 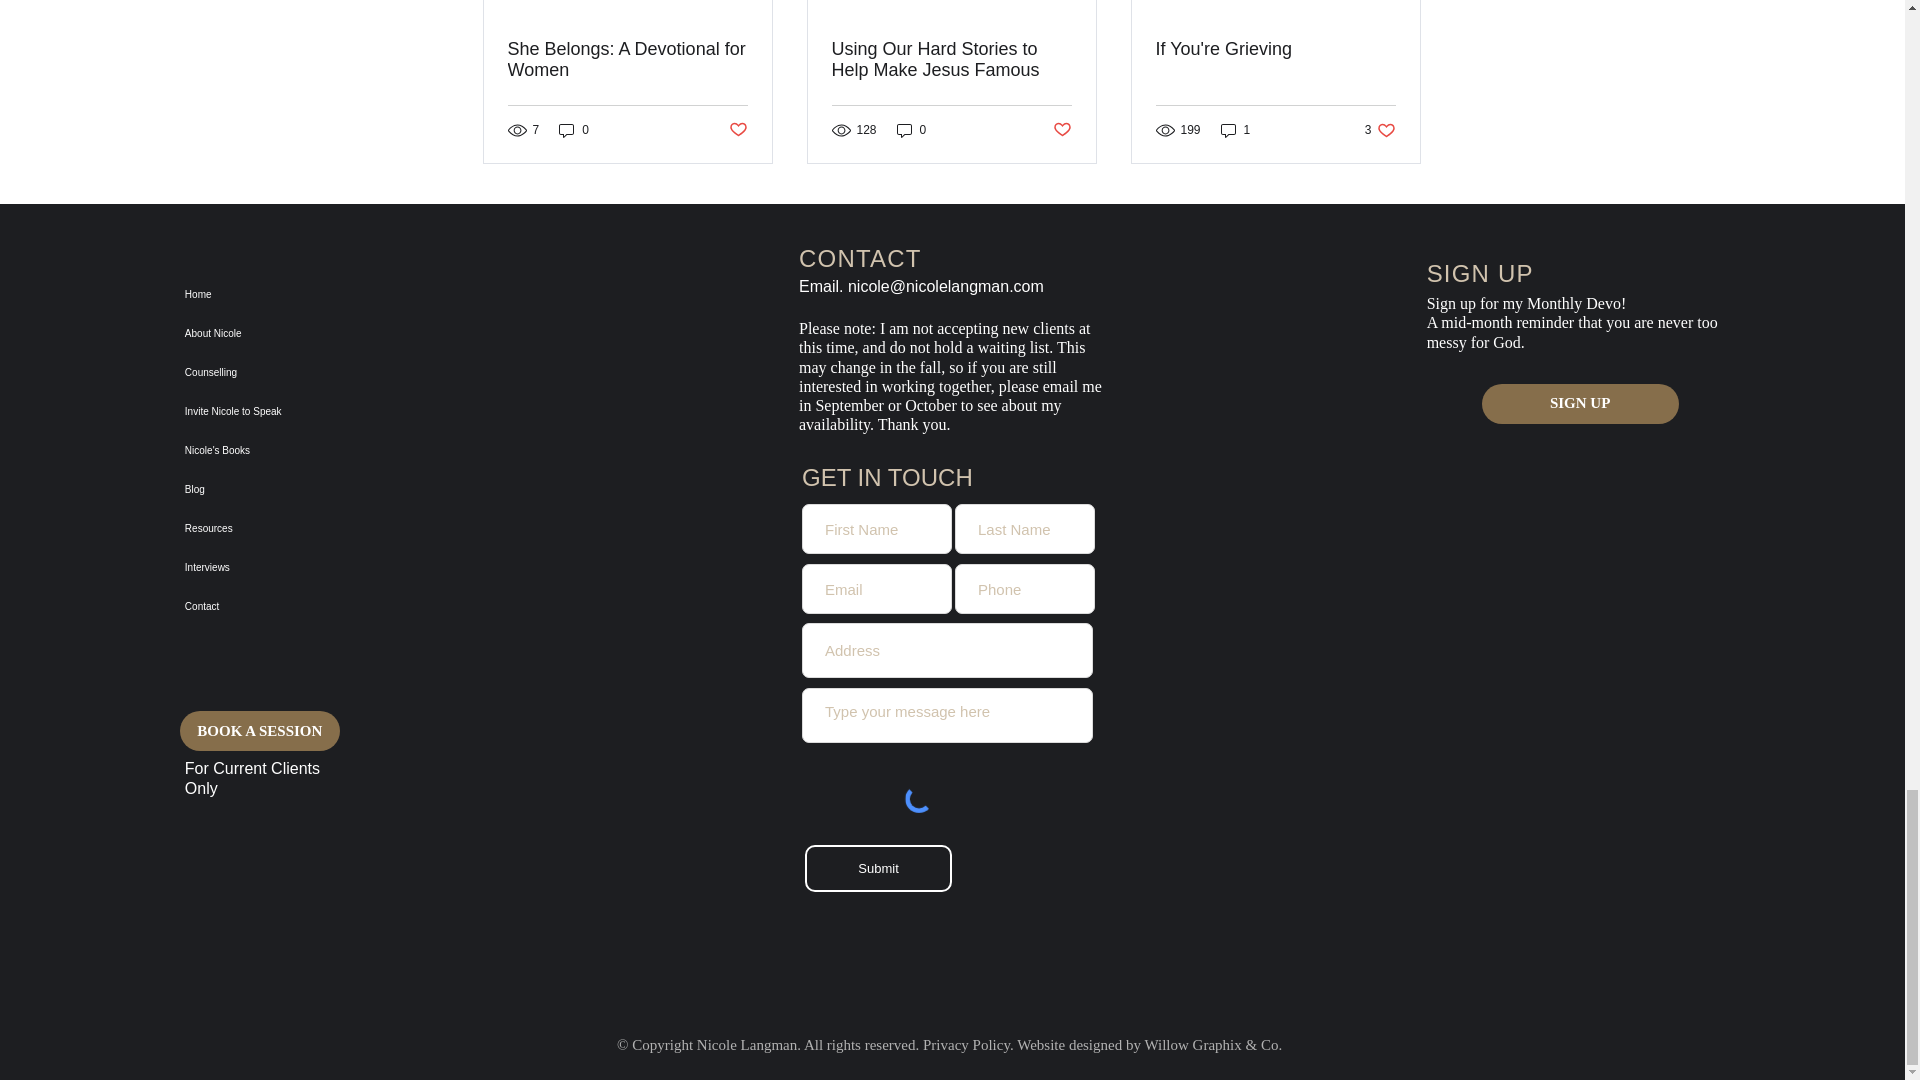 I want to click on 0, so click(x=912, y=130).